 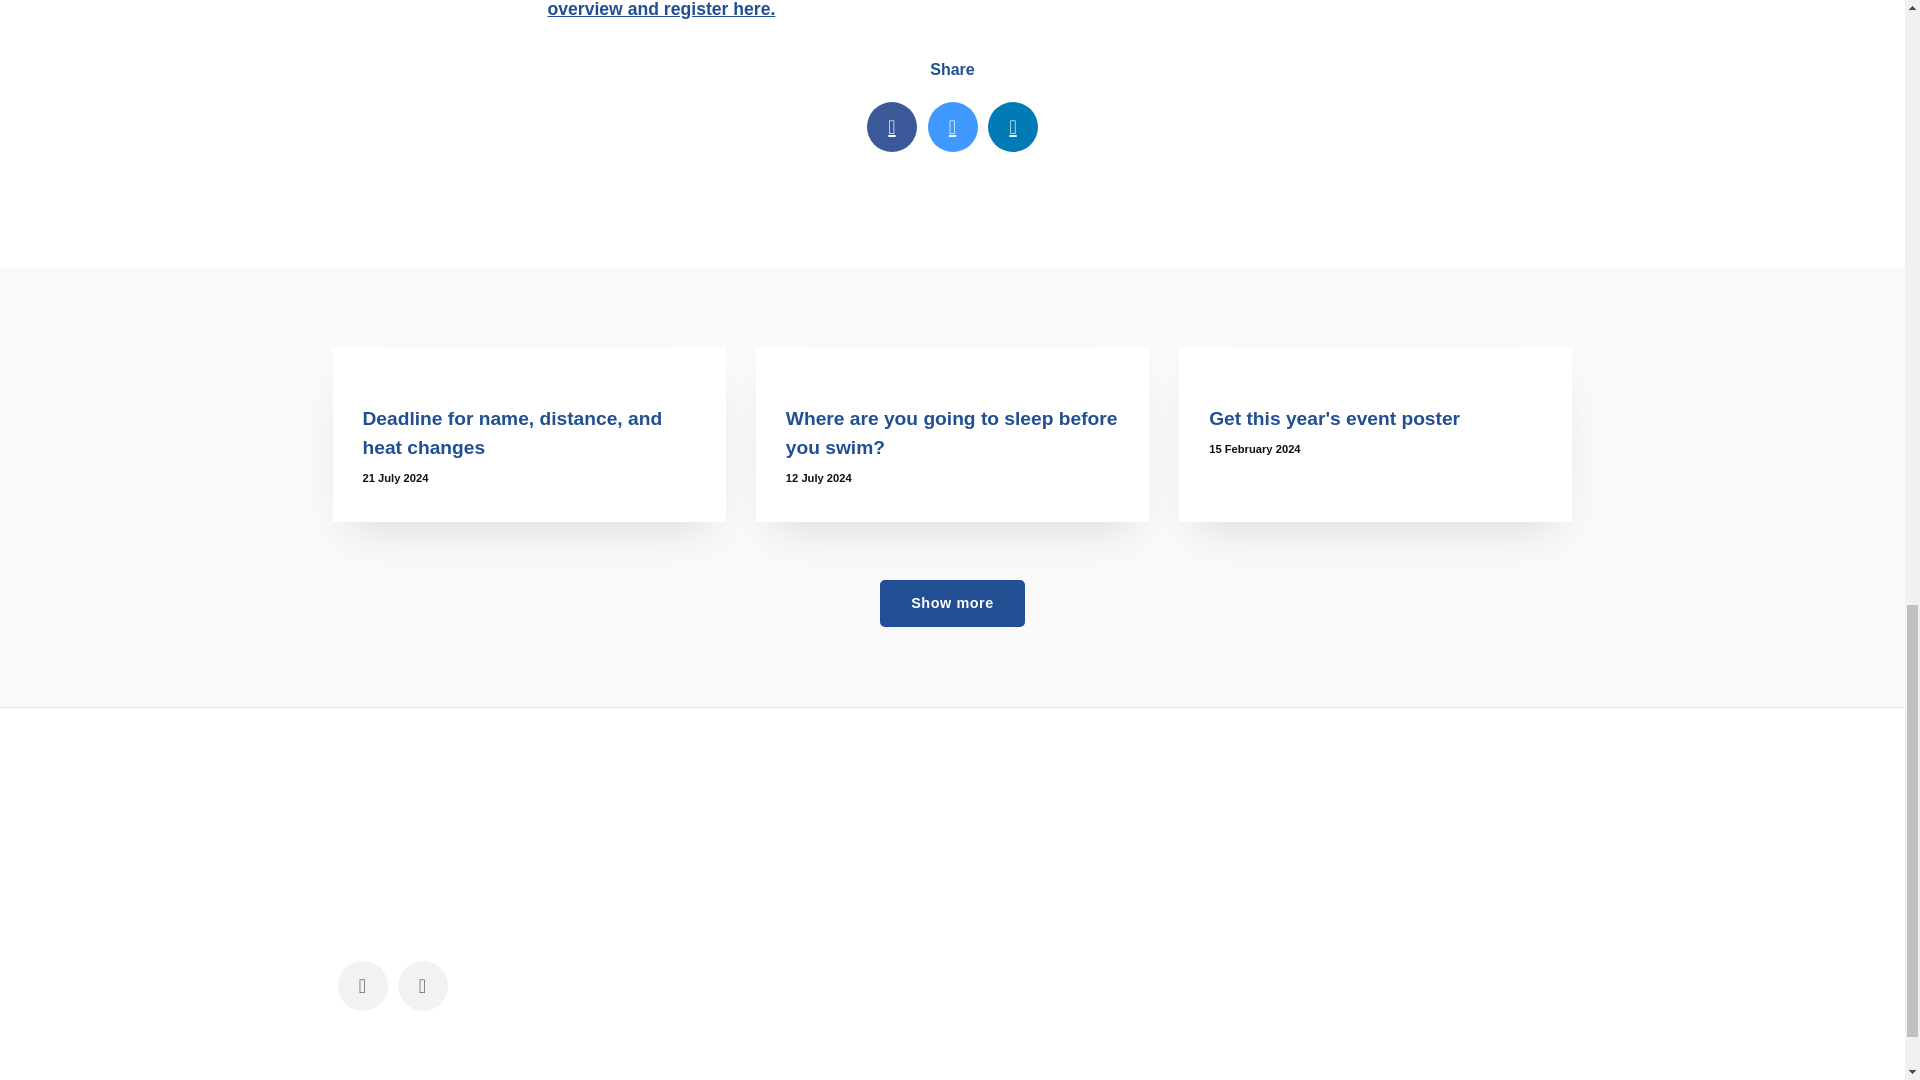 I want to click on Get this year's event poster, so click(x=1375, y=360).